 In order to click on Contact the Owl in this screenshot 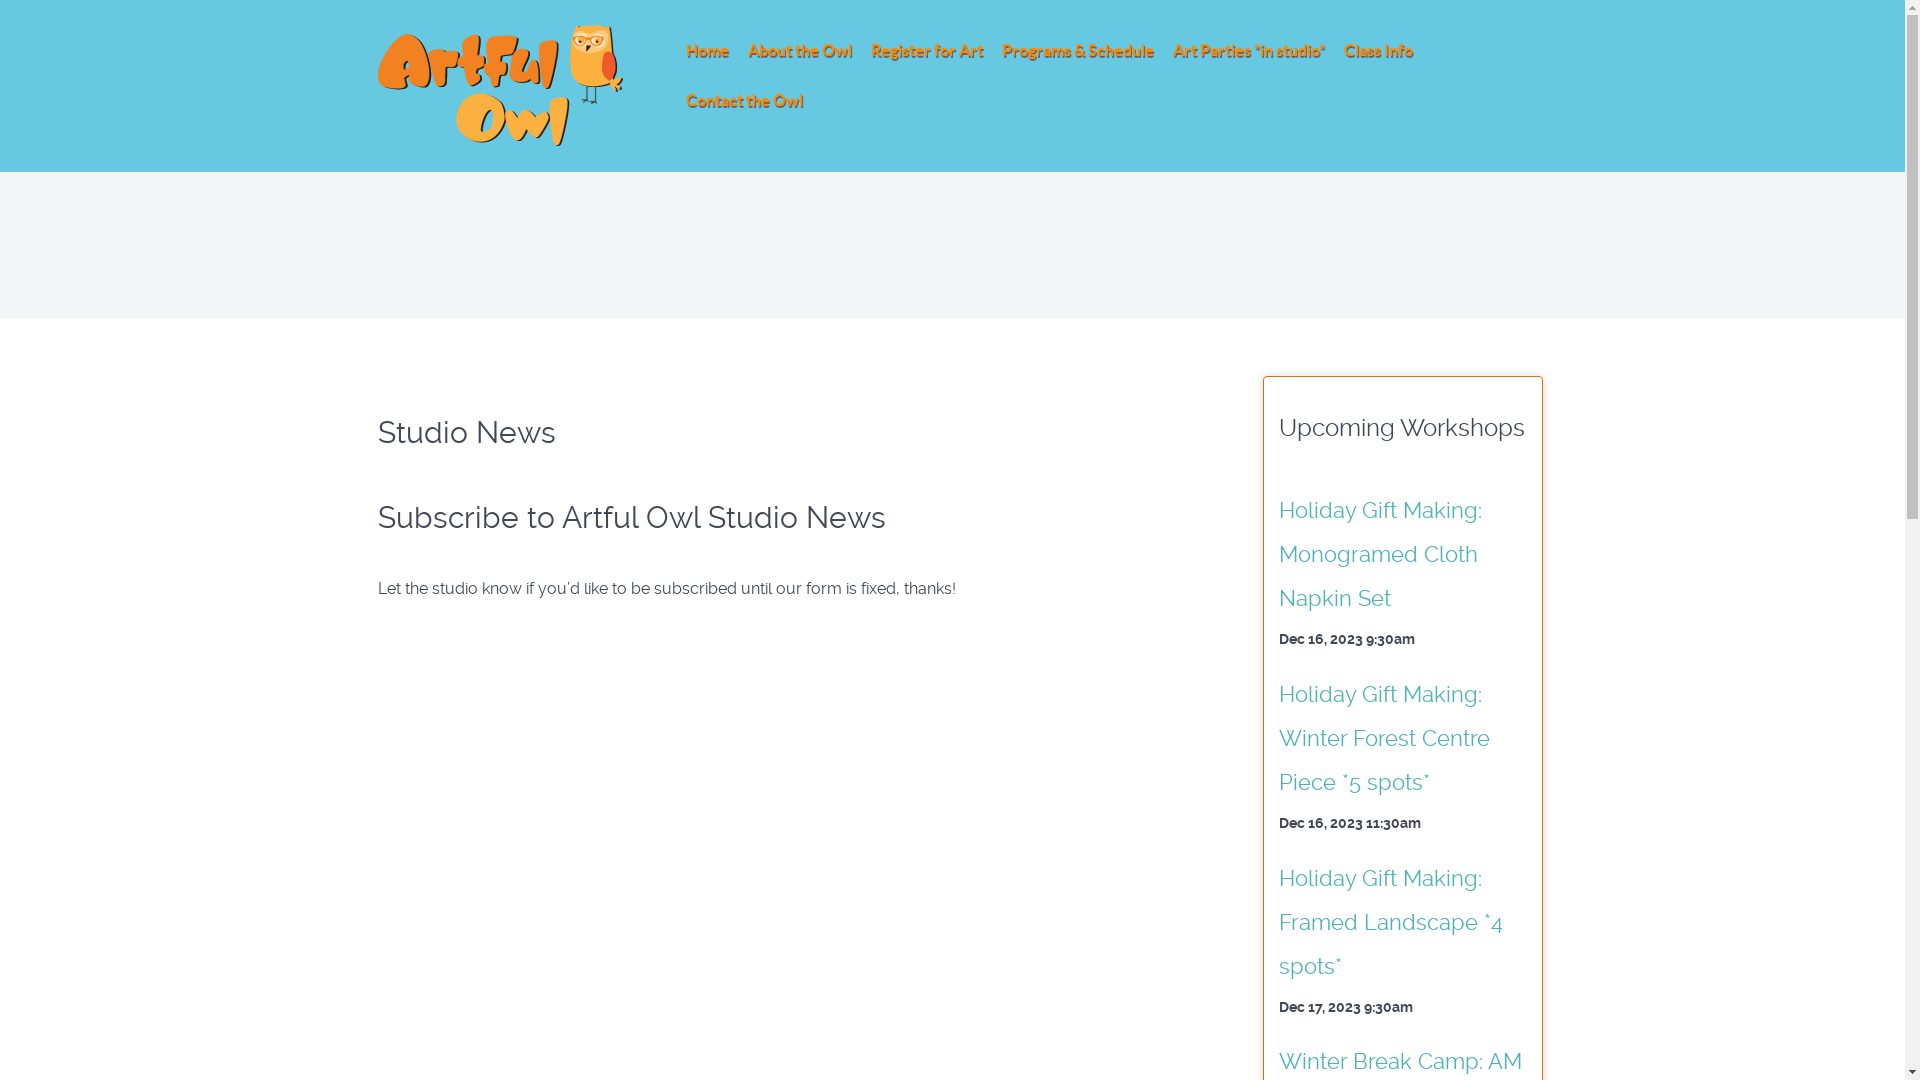, I will do `click(744, 102)`.